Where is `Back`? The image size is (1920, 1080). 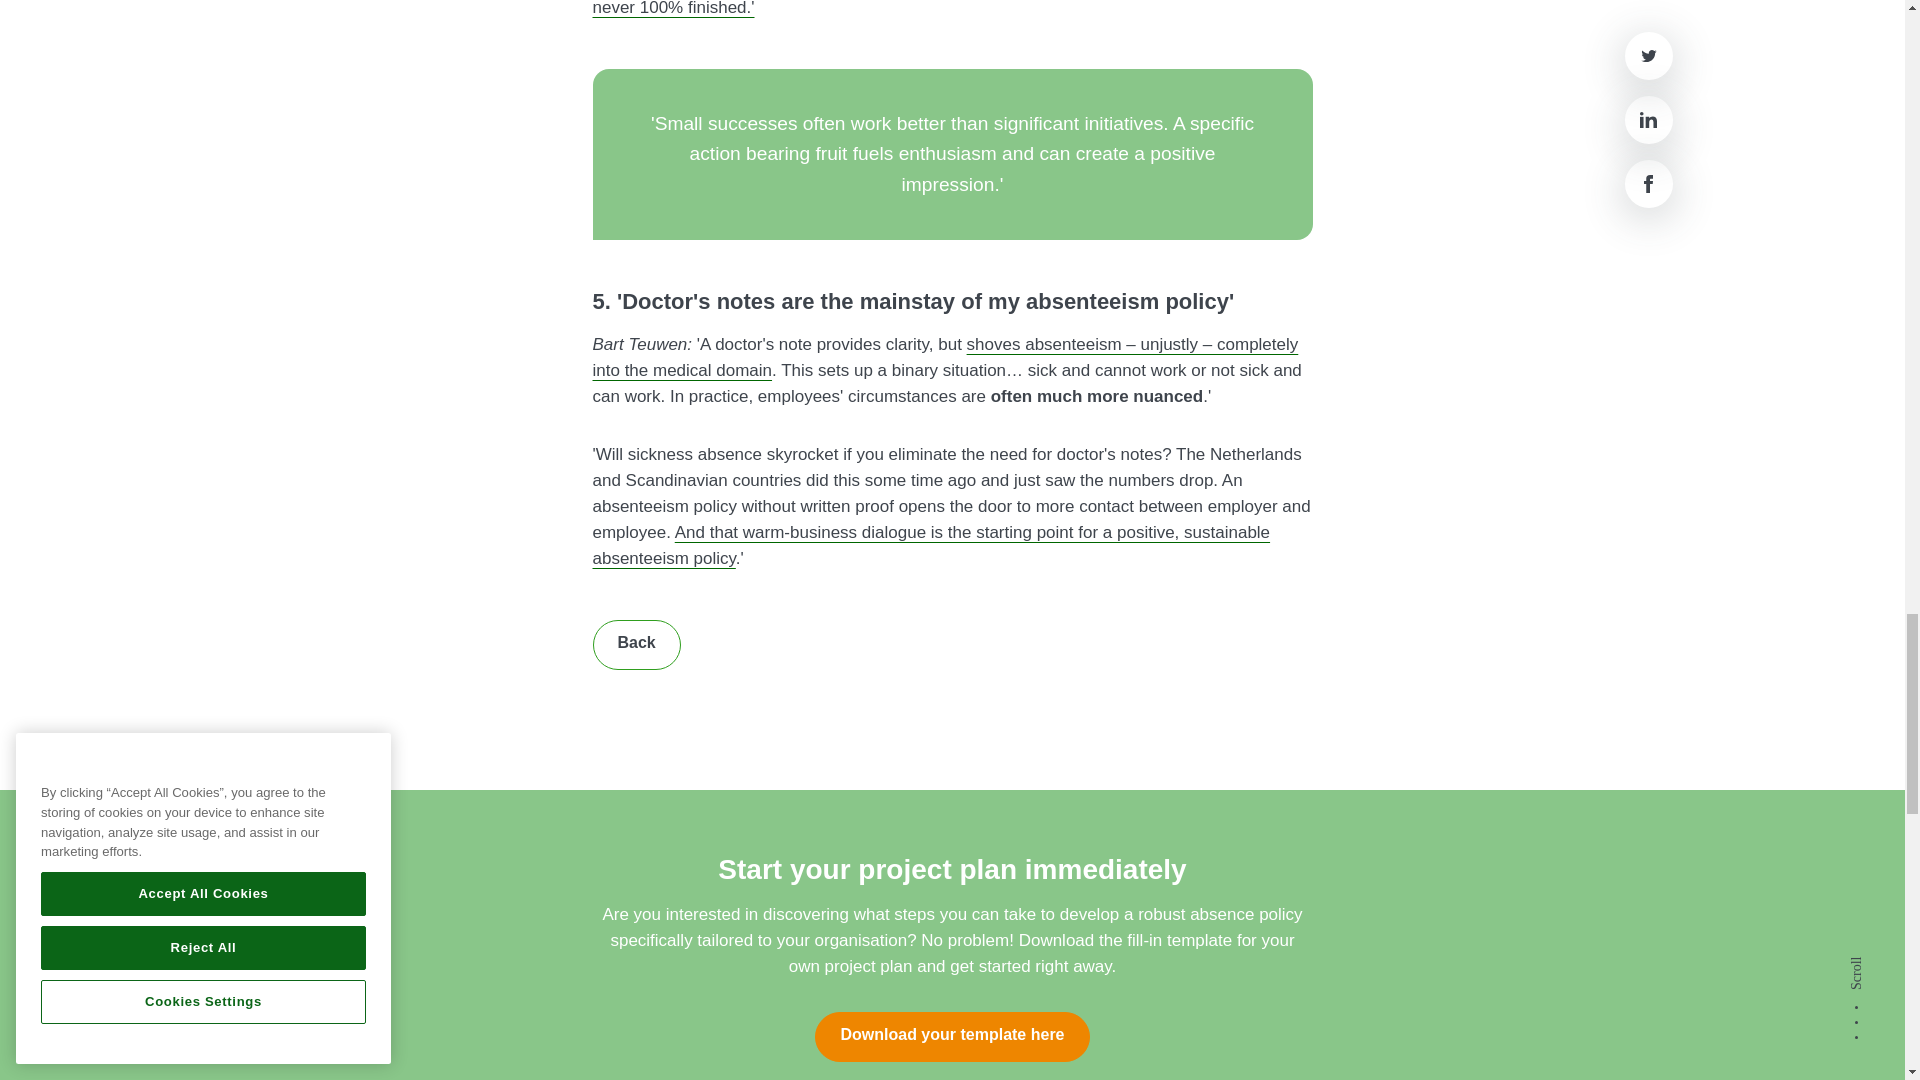 Back is located at coordinates (635, 644).